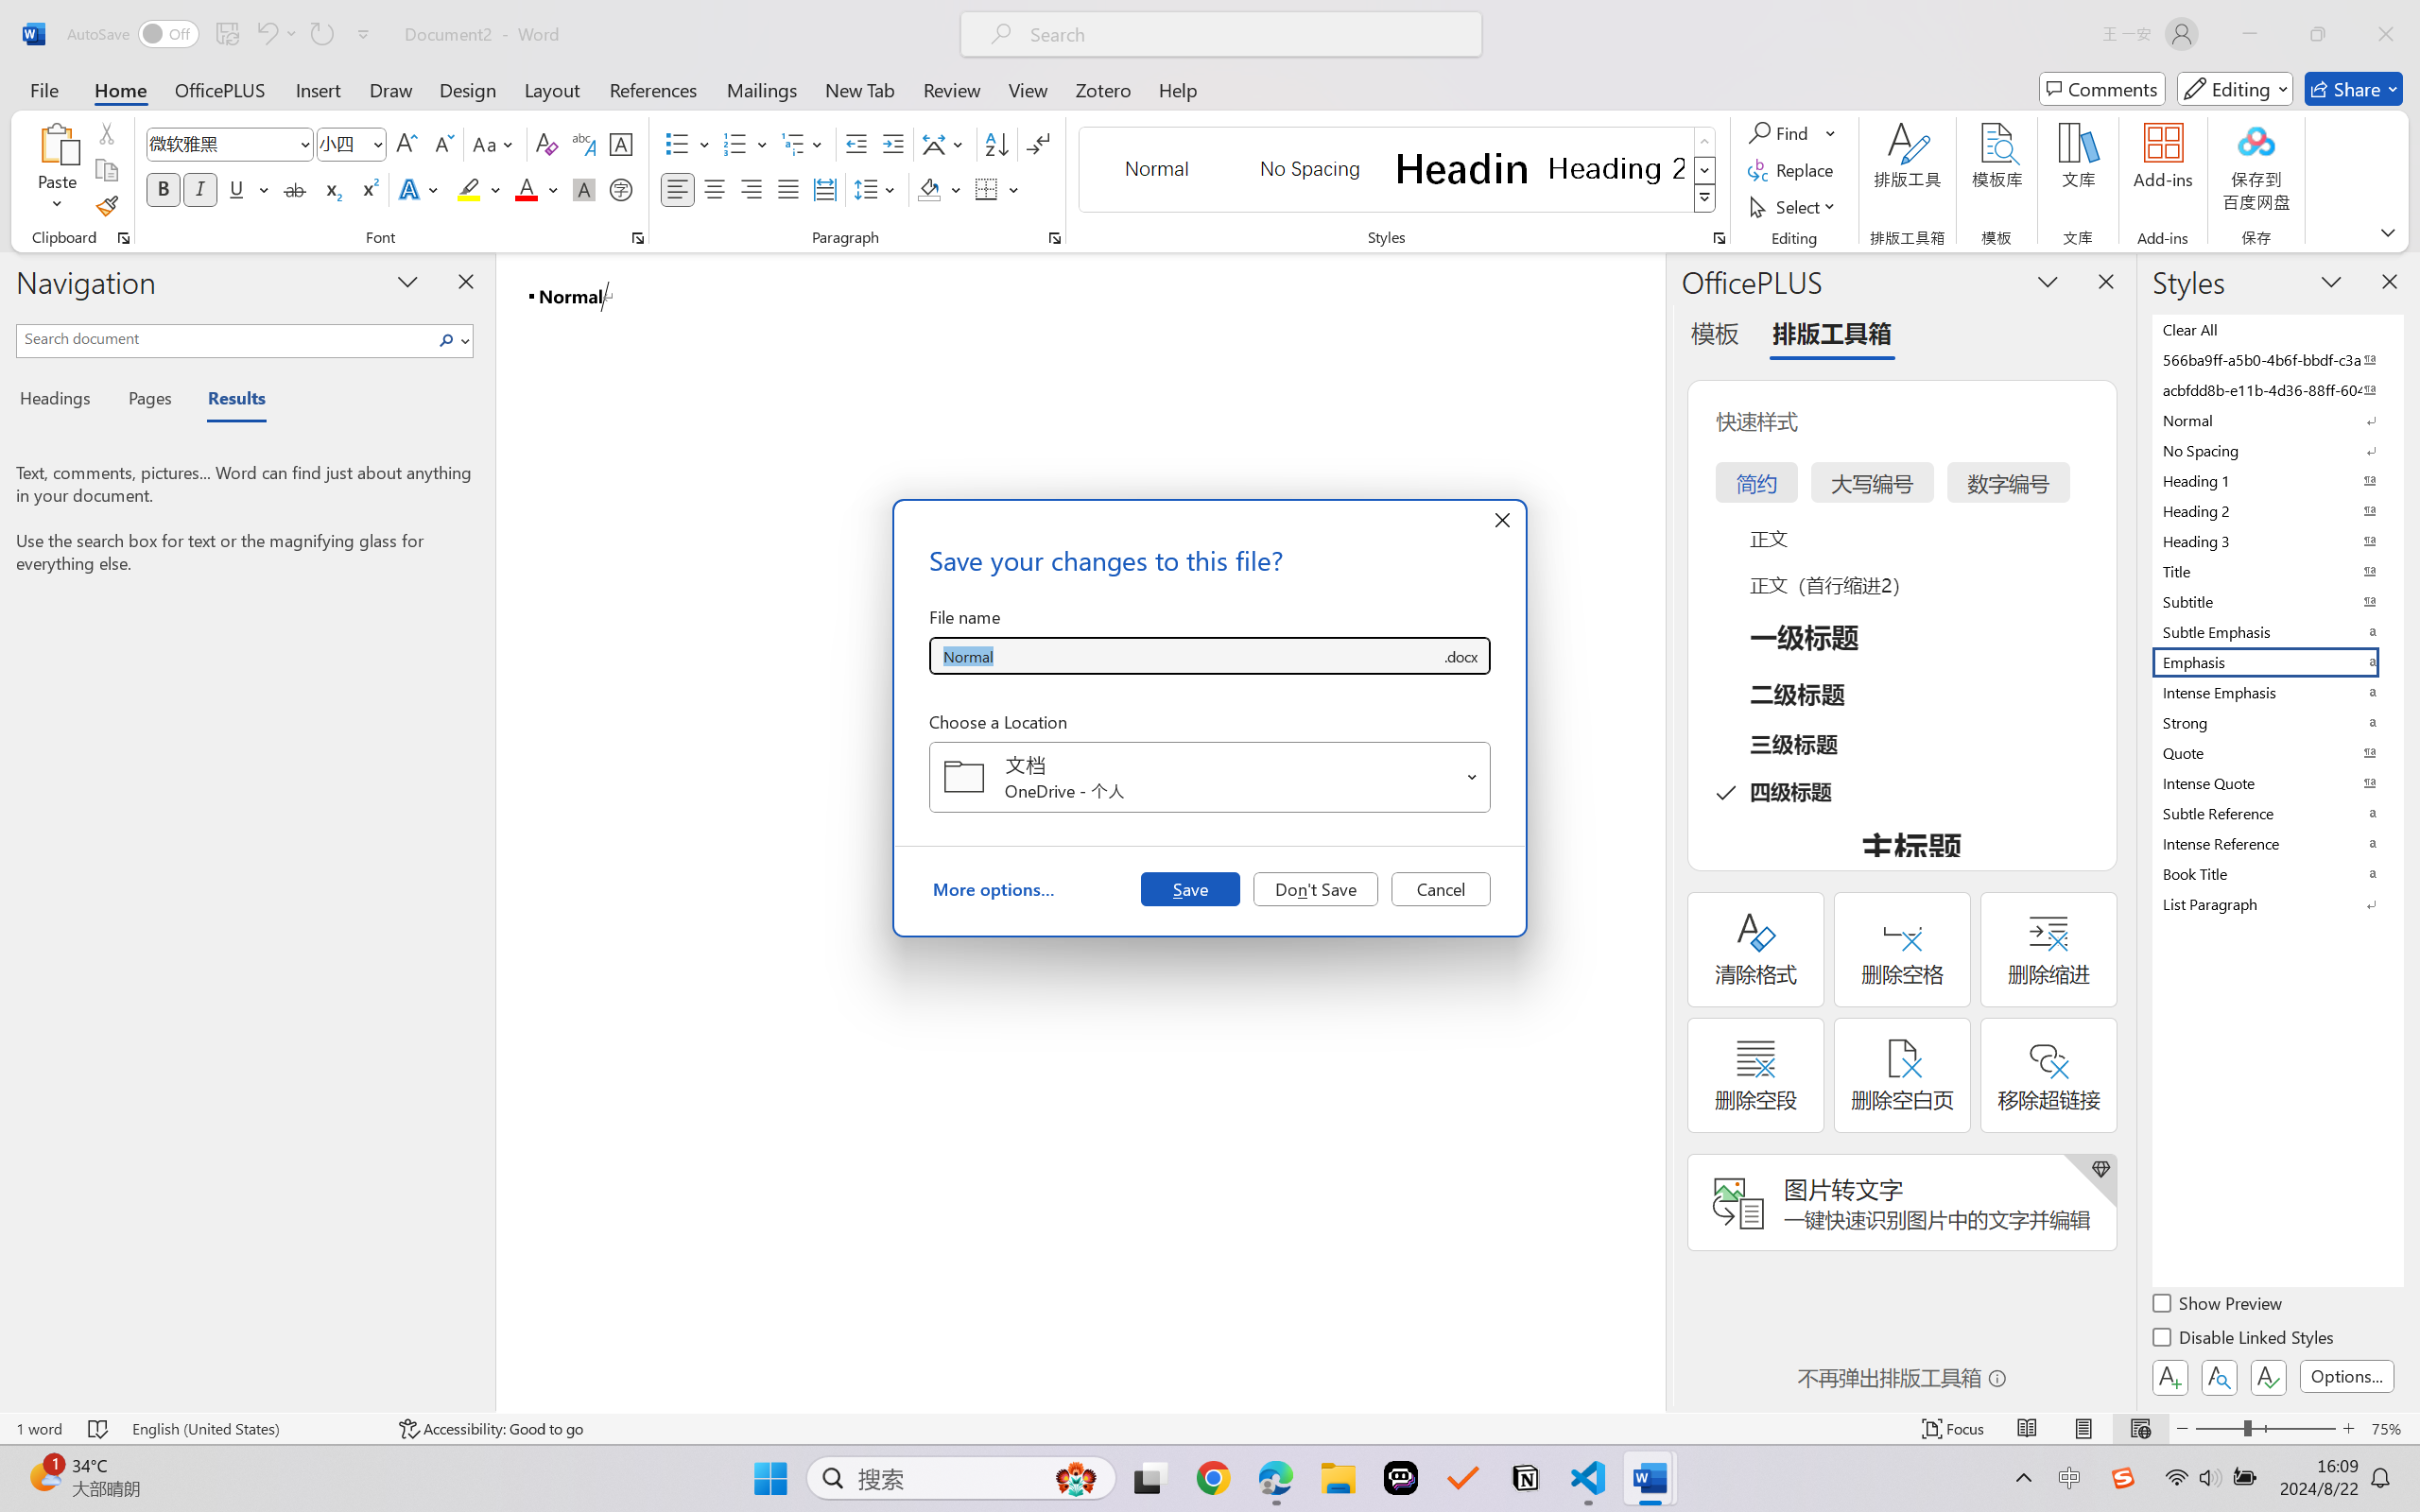 The width and height of the screenshot is (2420, 1512). I want to click on Web Layout, so click(2140, 1429).